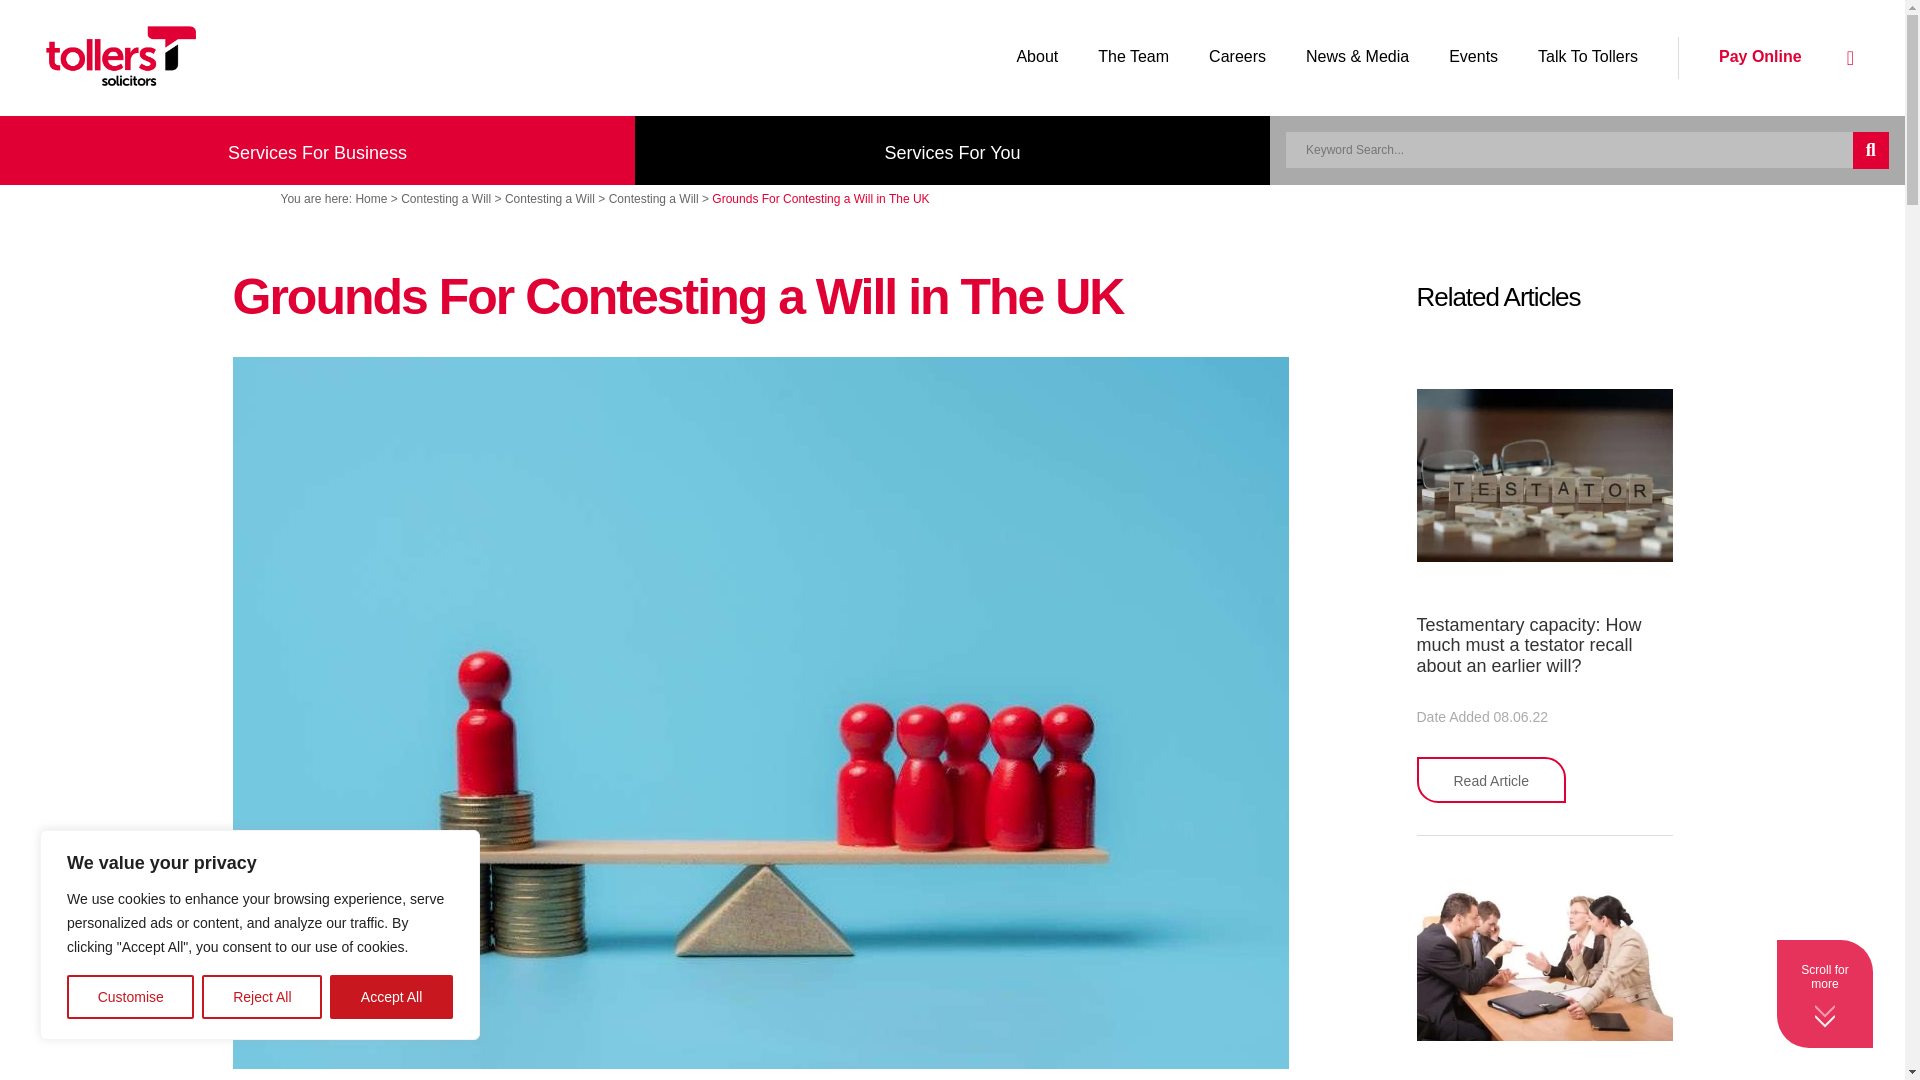 Image resolution: width=1920 pixels, height=1080 pixels. What do you see at coordinates (1588, 56) in the screenshot?
I see `Talk To Tollers` at bounding box center [1588, 56].